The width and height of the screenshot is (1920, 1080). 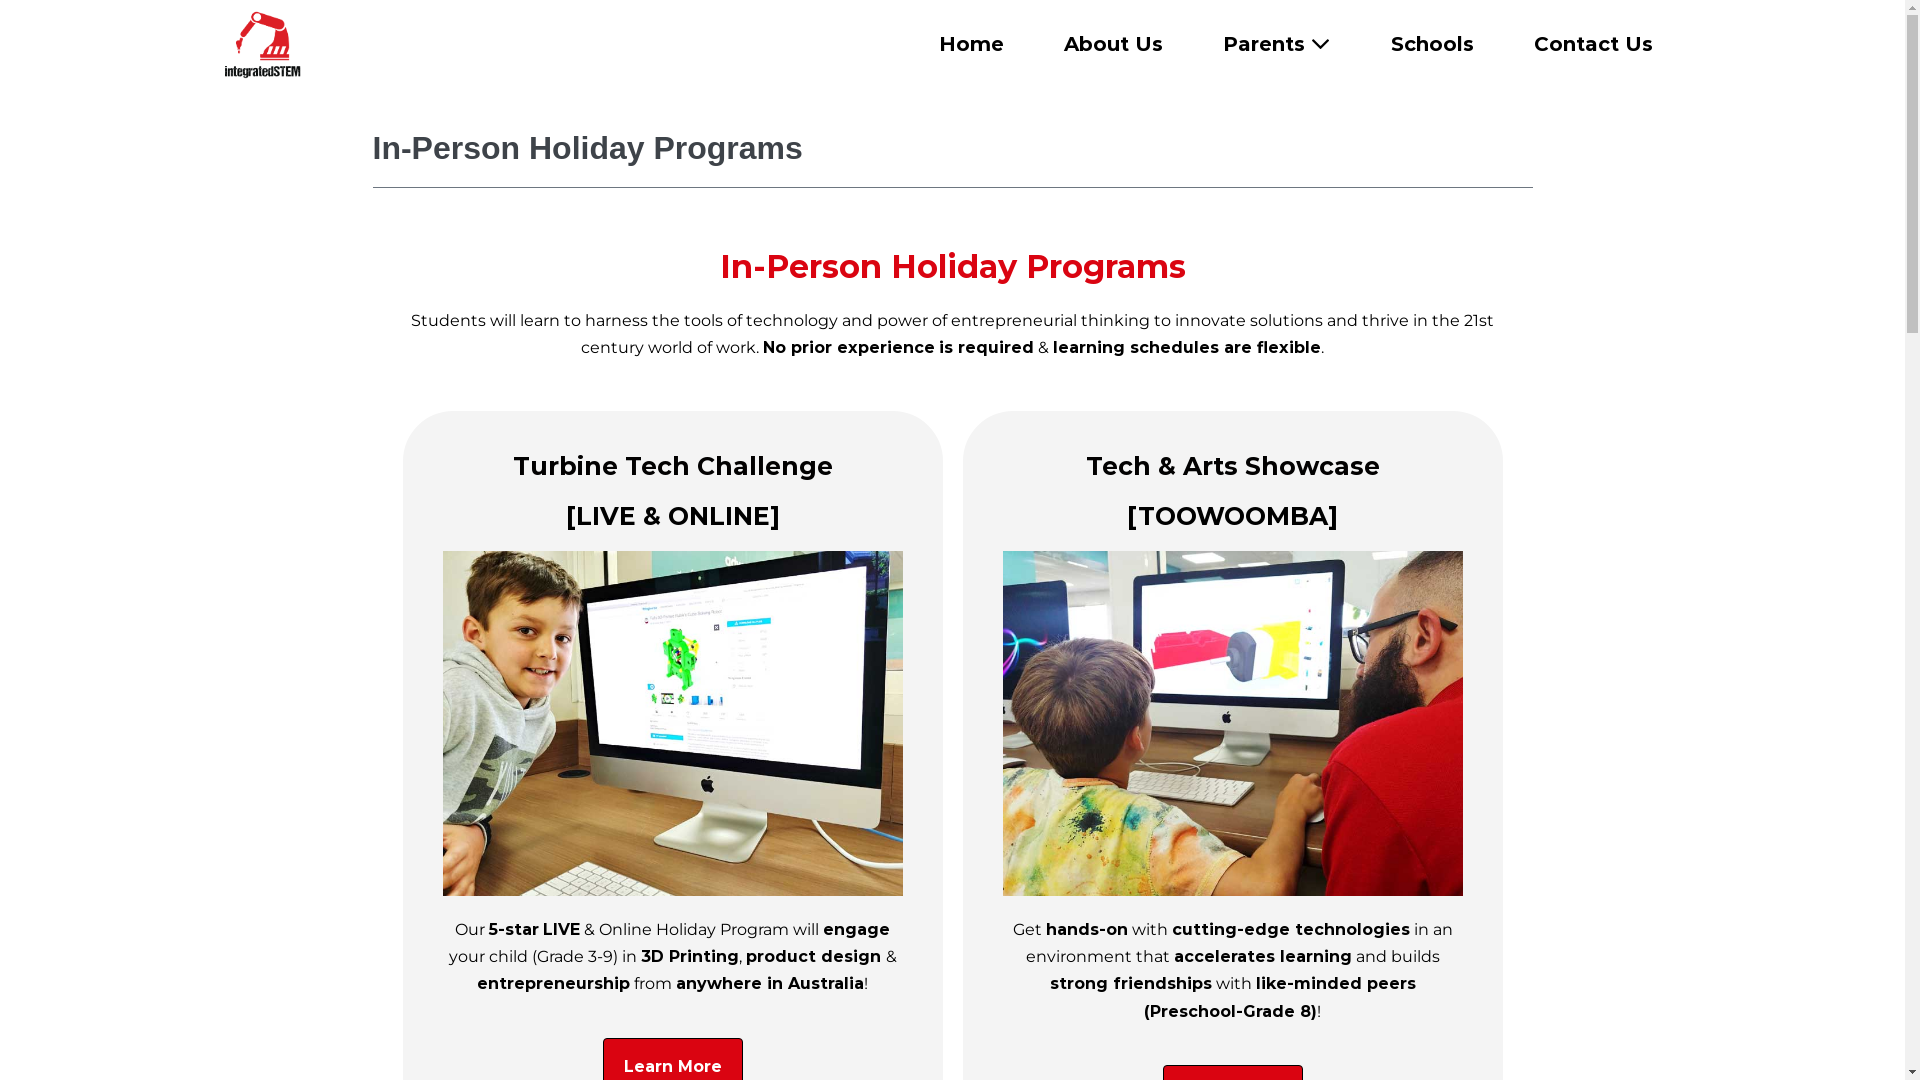 I want to click on integratedSTEM, so click(x=262, y=44).